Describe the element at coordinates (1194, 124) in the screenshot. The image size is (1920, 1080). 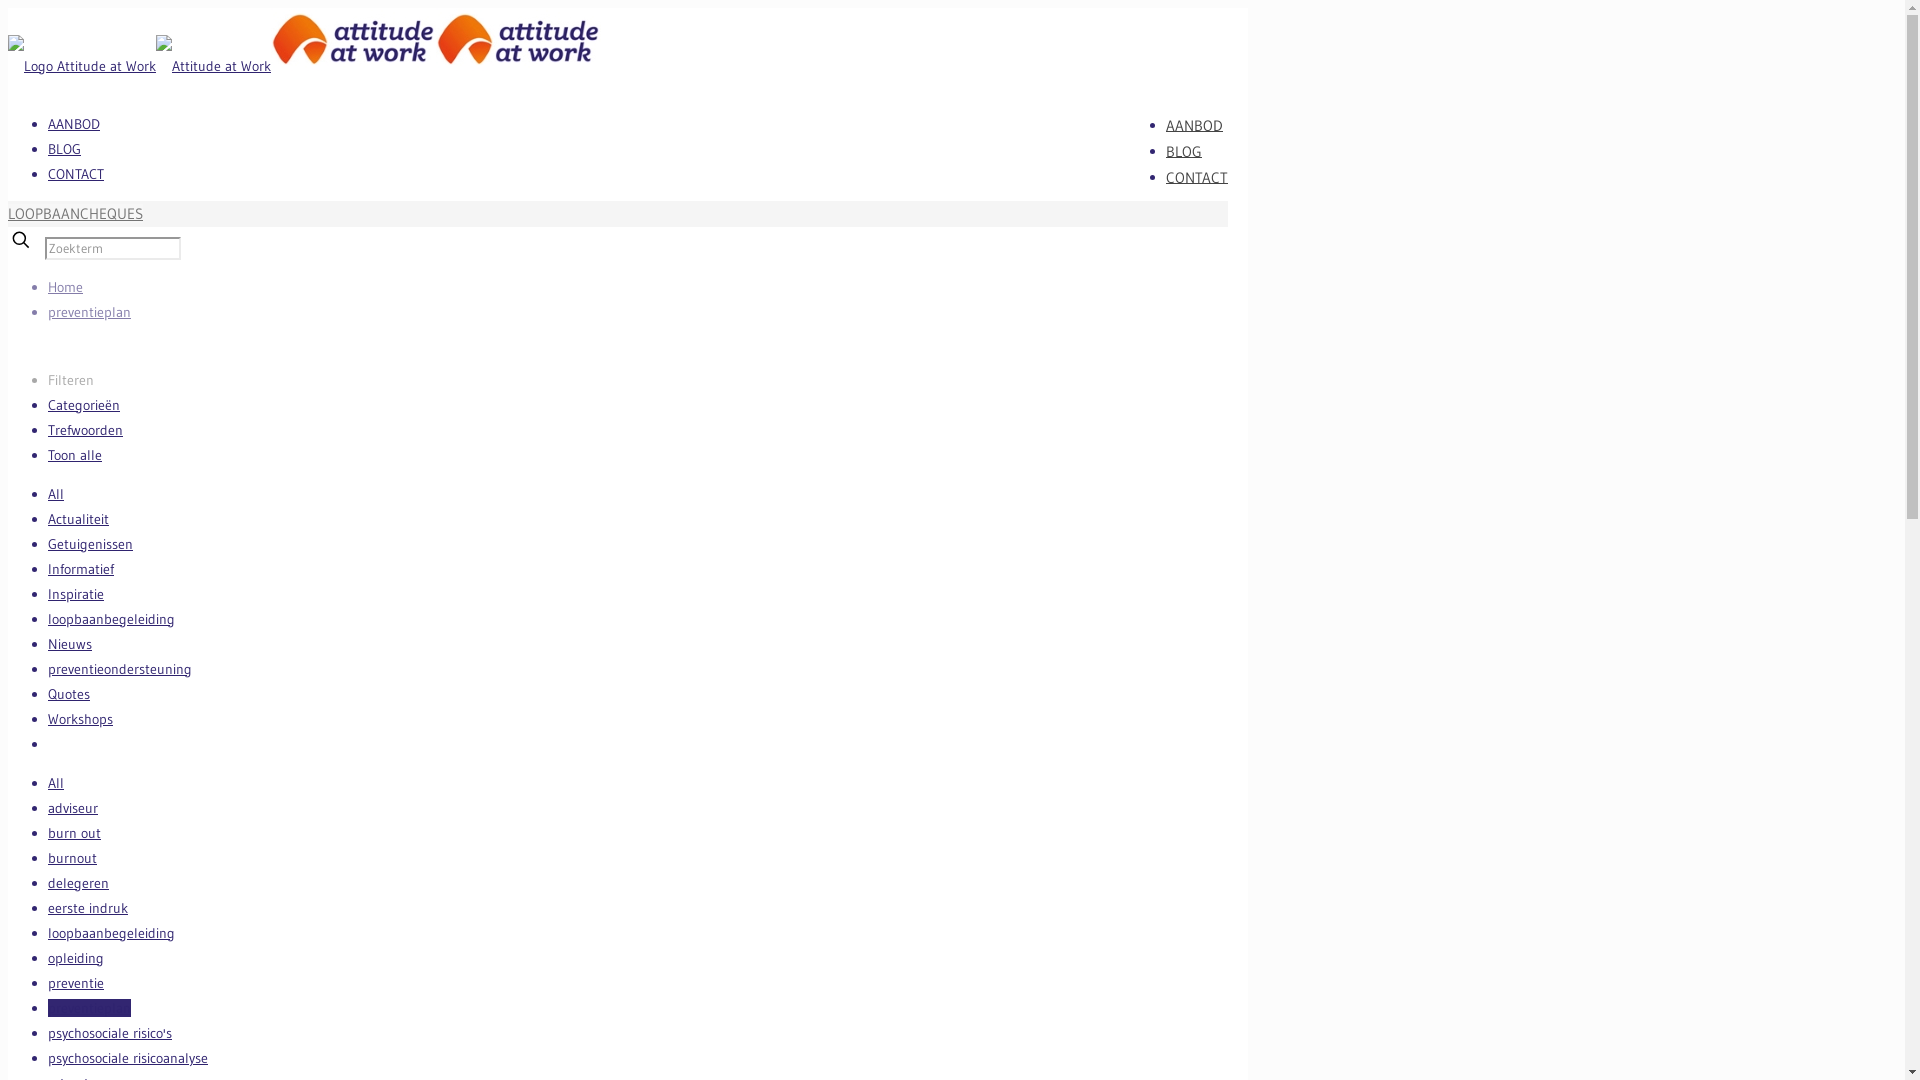
I see `AANBOD` at that location.